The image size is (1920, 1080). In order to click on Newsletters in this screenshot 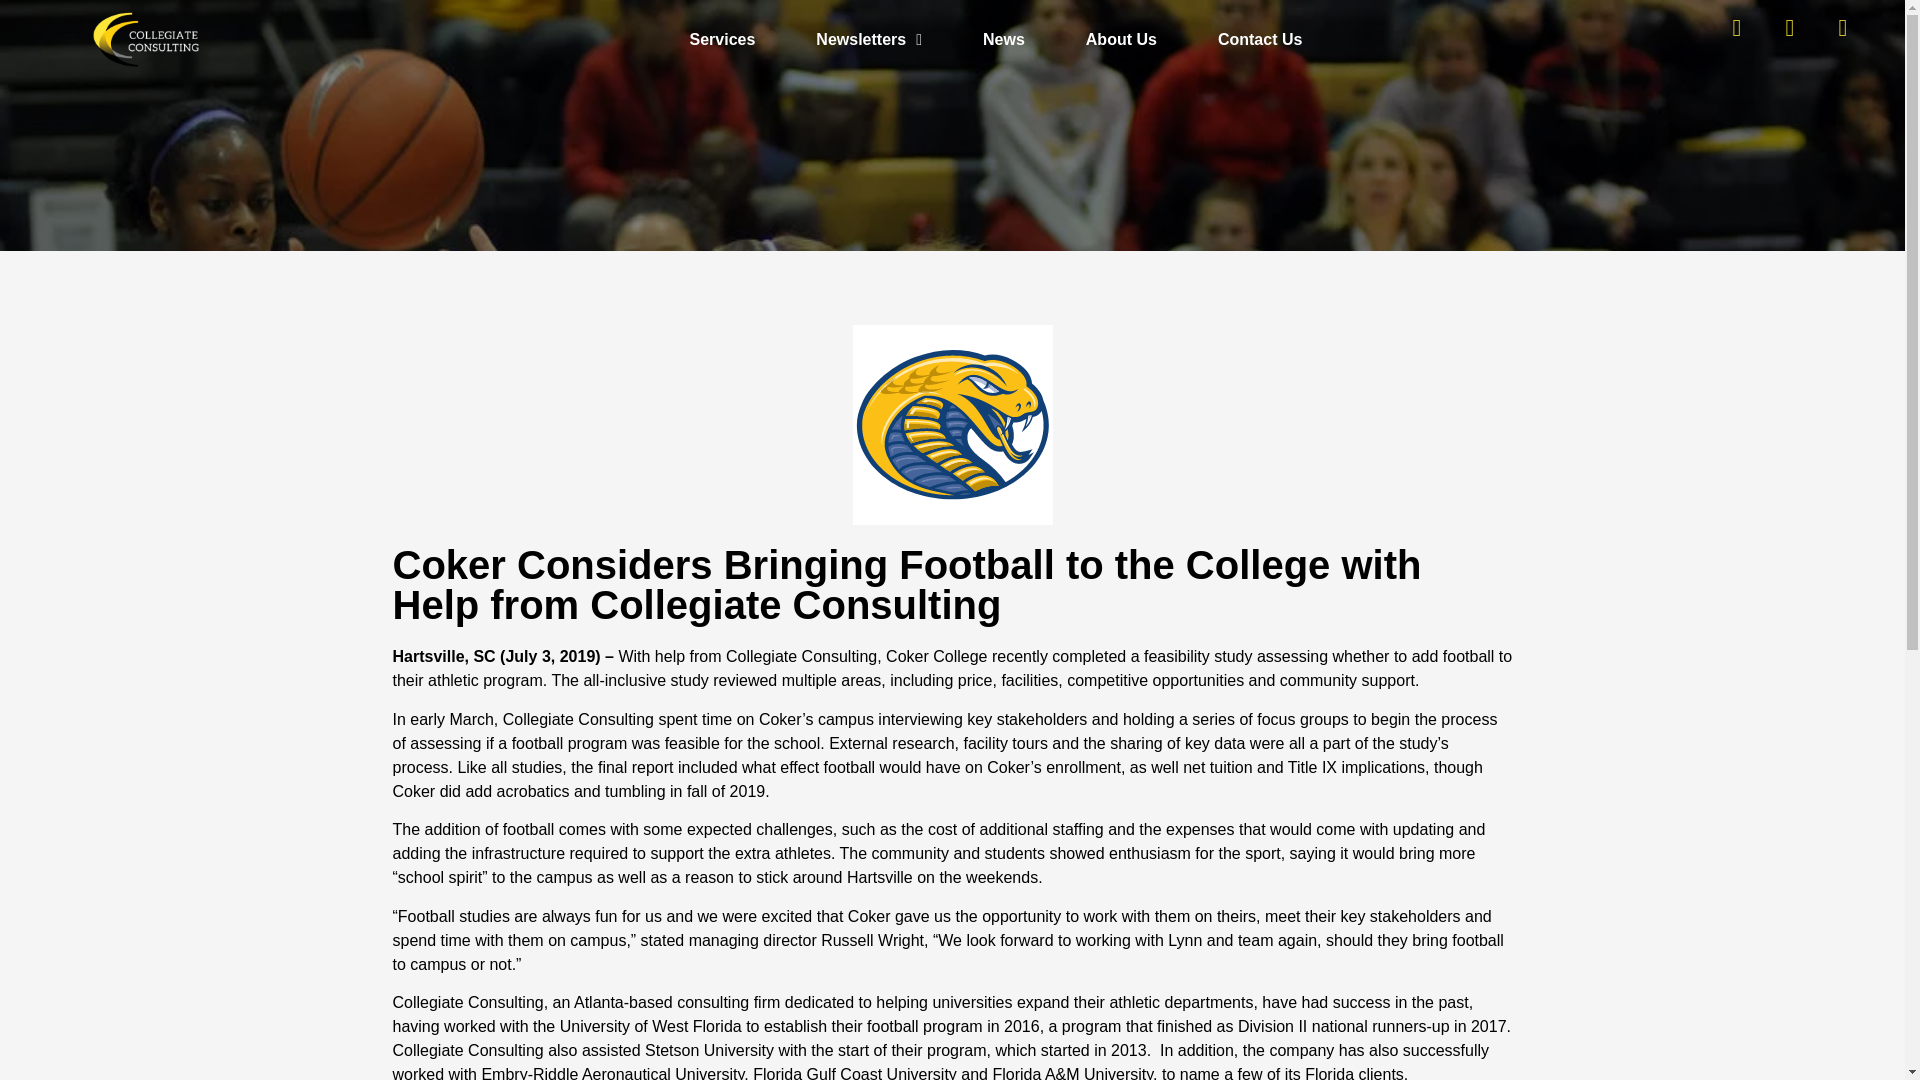, I will do `click(868, 40)`.